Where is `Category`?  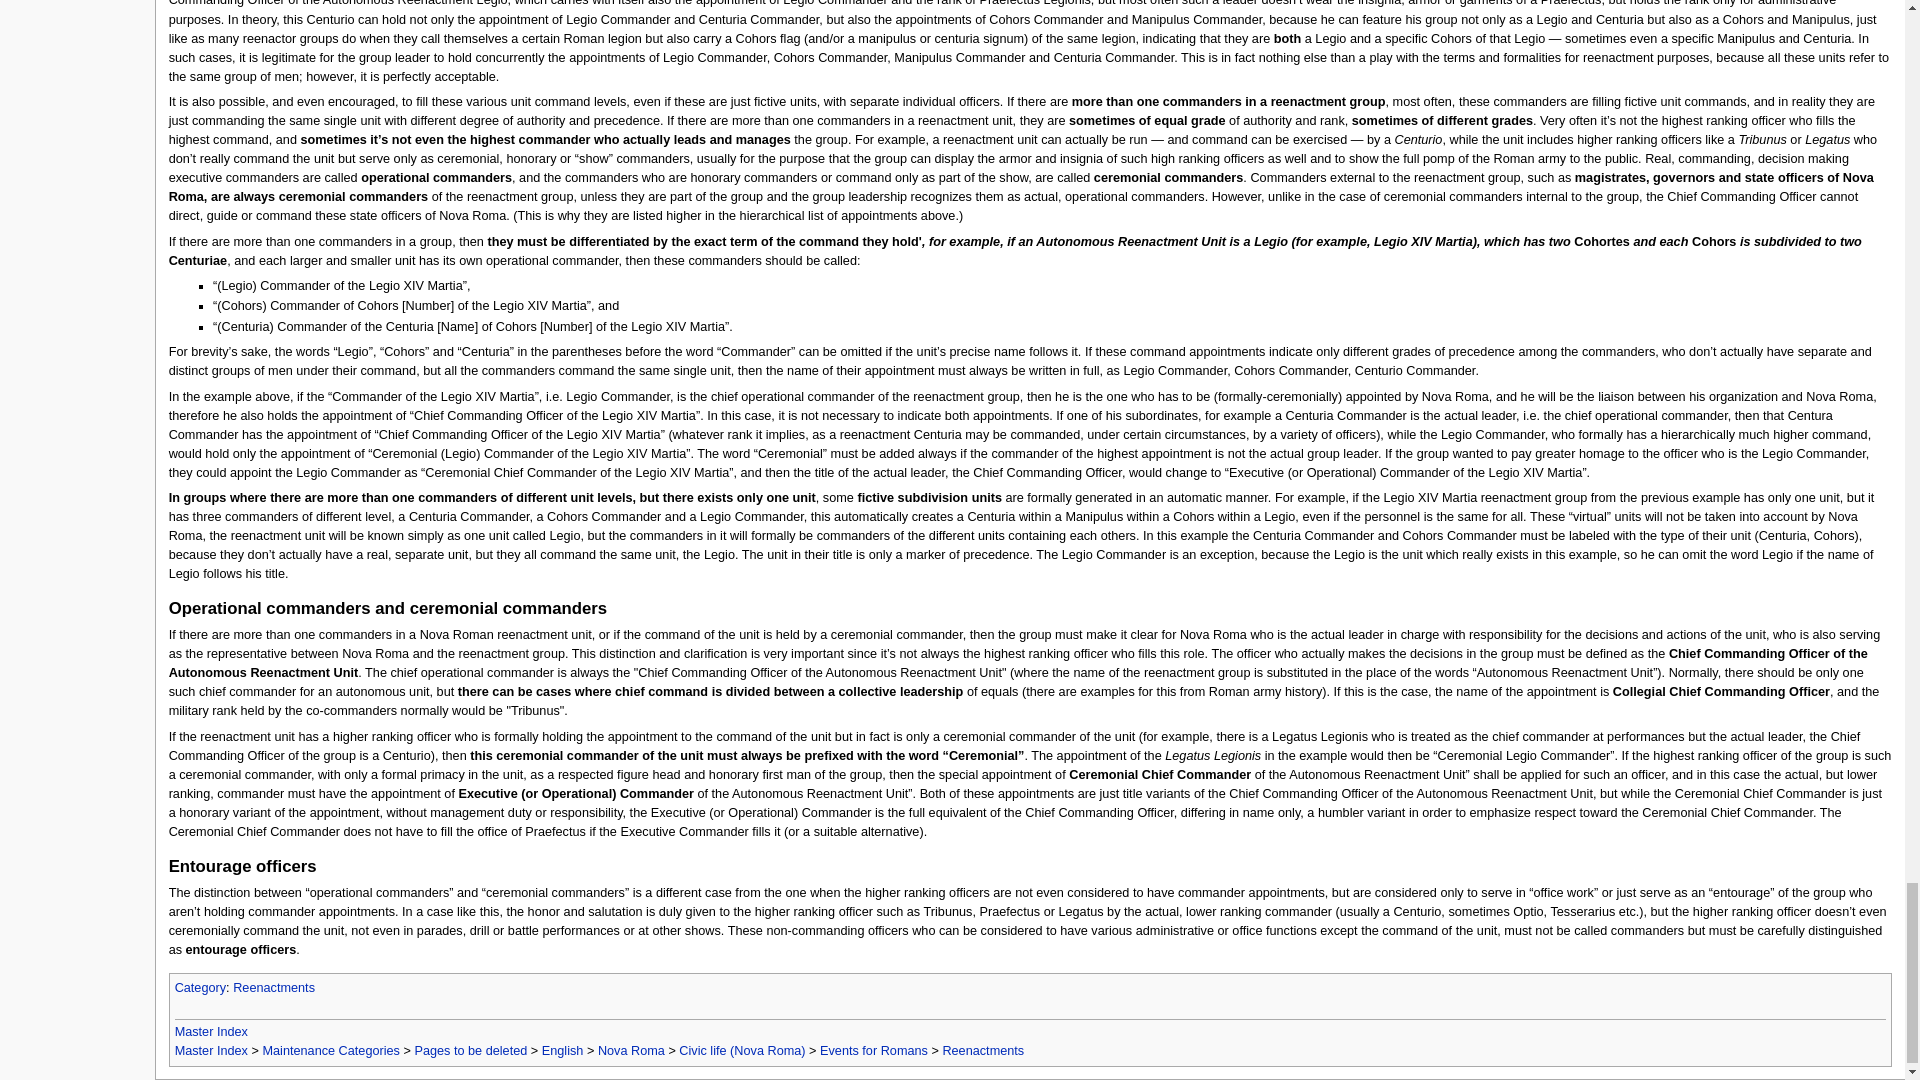
Category is located at coordinates (200, 987).